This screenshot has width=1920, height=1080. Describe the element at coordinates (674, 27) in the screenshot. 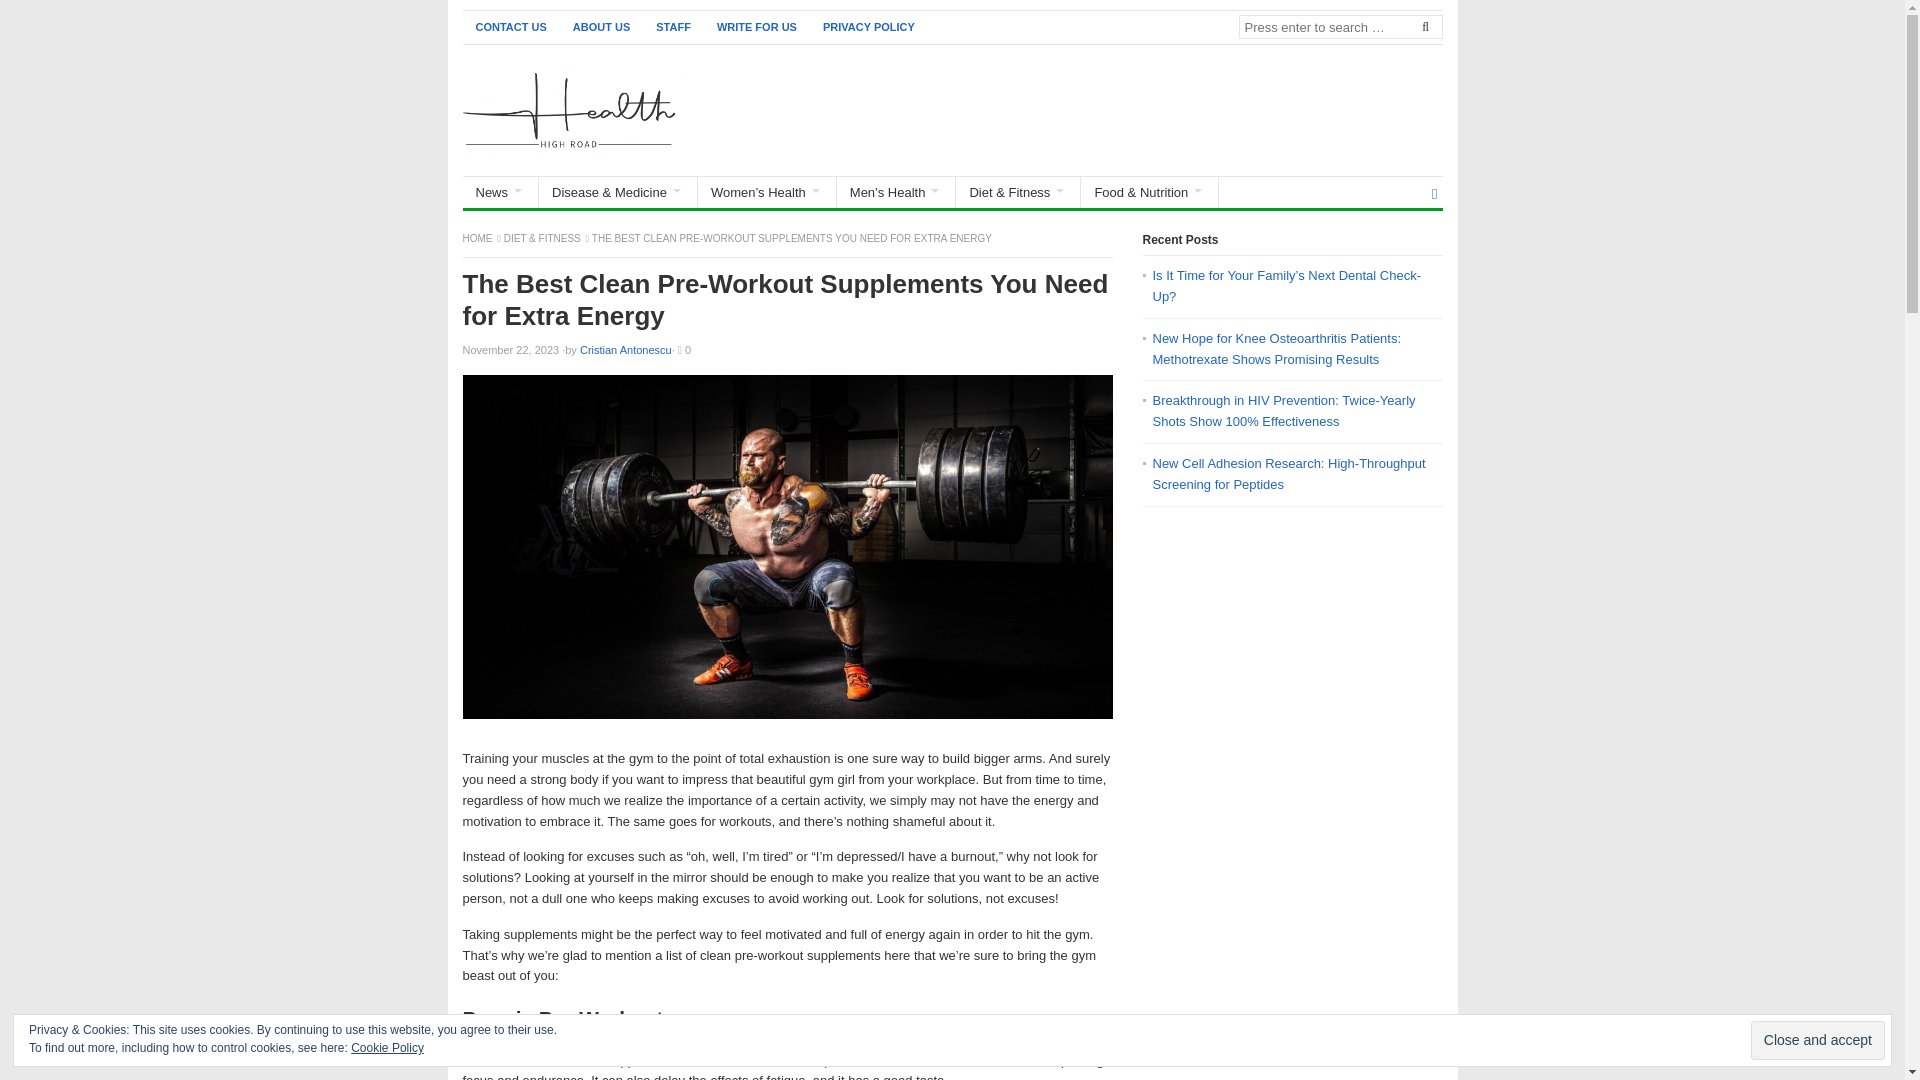

I see `STAFF` at that location.